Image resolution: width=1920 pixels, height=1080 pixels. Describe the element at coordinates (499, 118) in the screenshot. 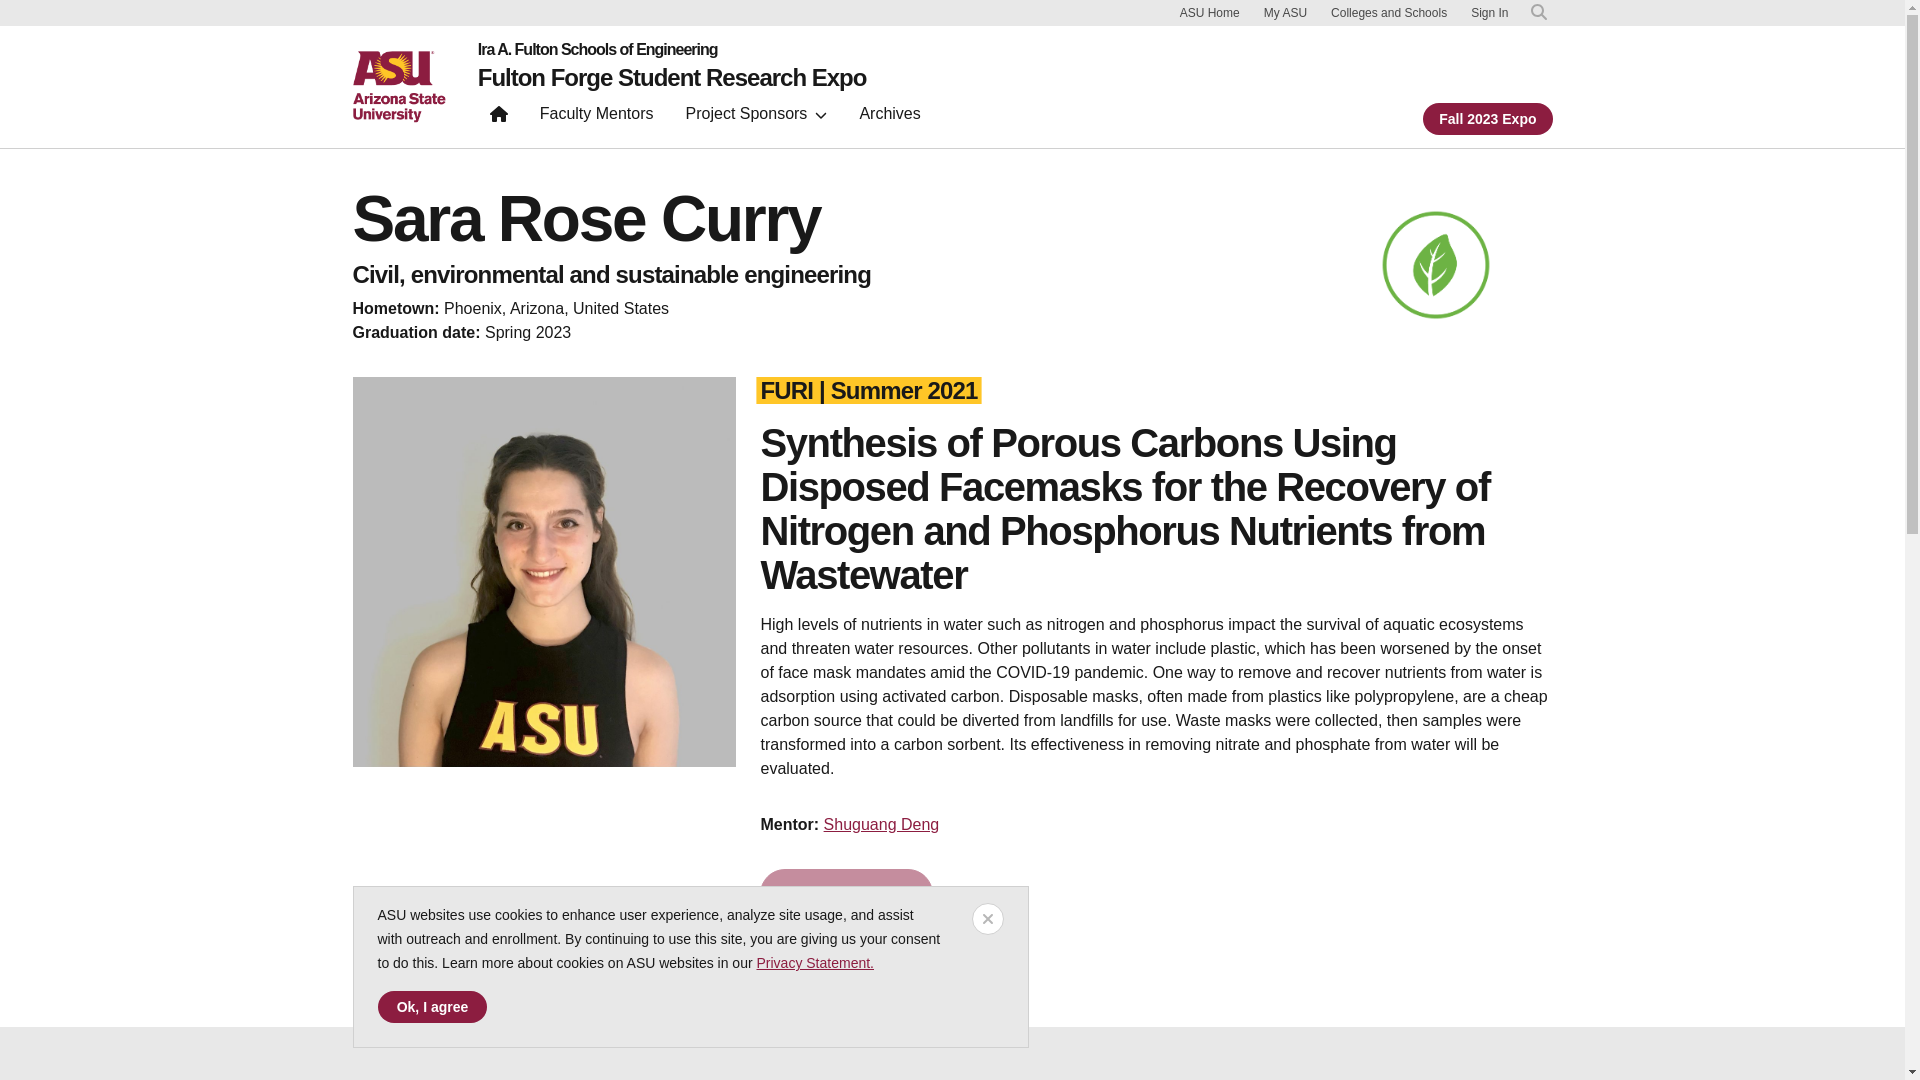

I see `Fulton Forge Student Research Expo home page` at that location.